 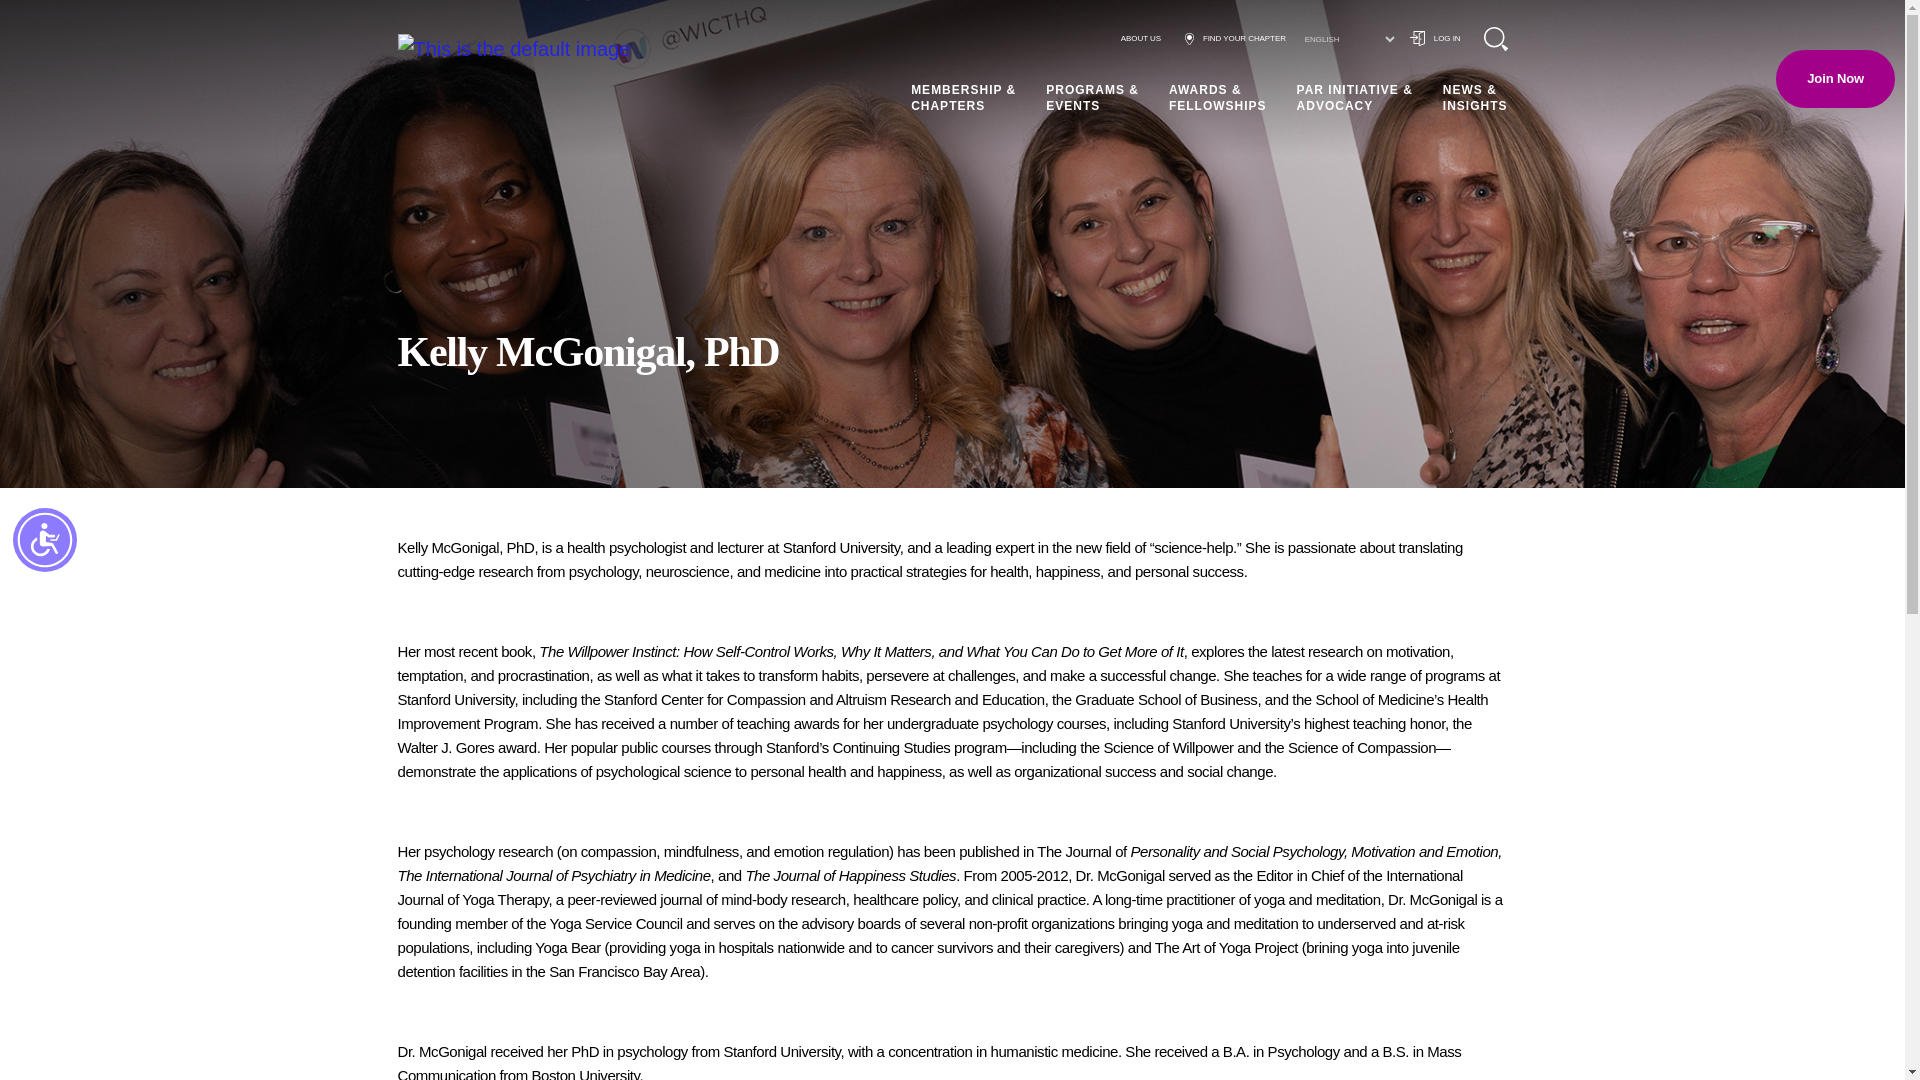 I want to click on Accessibility Menu, so click(x=44, y=540).